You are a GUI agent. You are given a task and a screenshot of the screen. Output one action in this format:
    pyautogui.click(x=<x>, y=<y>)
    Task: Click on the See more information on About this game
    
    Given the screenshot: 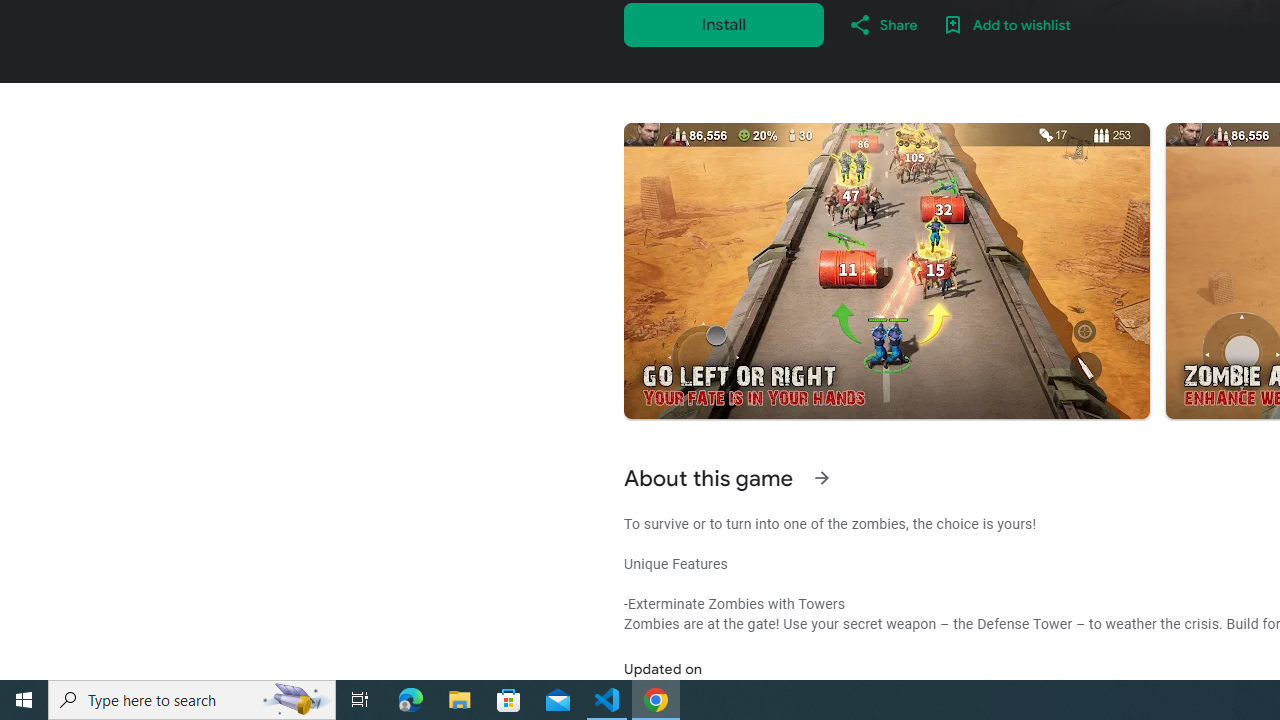 What is the action you would take?
    pyautogui.click(x=822, y=478)
    